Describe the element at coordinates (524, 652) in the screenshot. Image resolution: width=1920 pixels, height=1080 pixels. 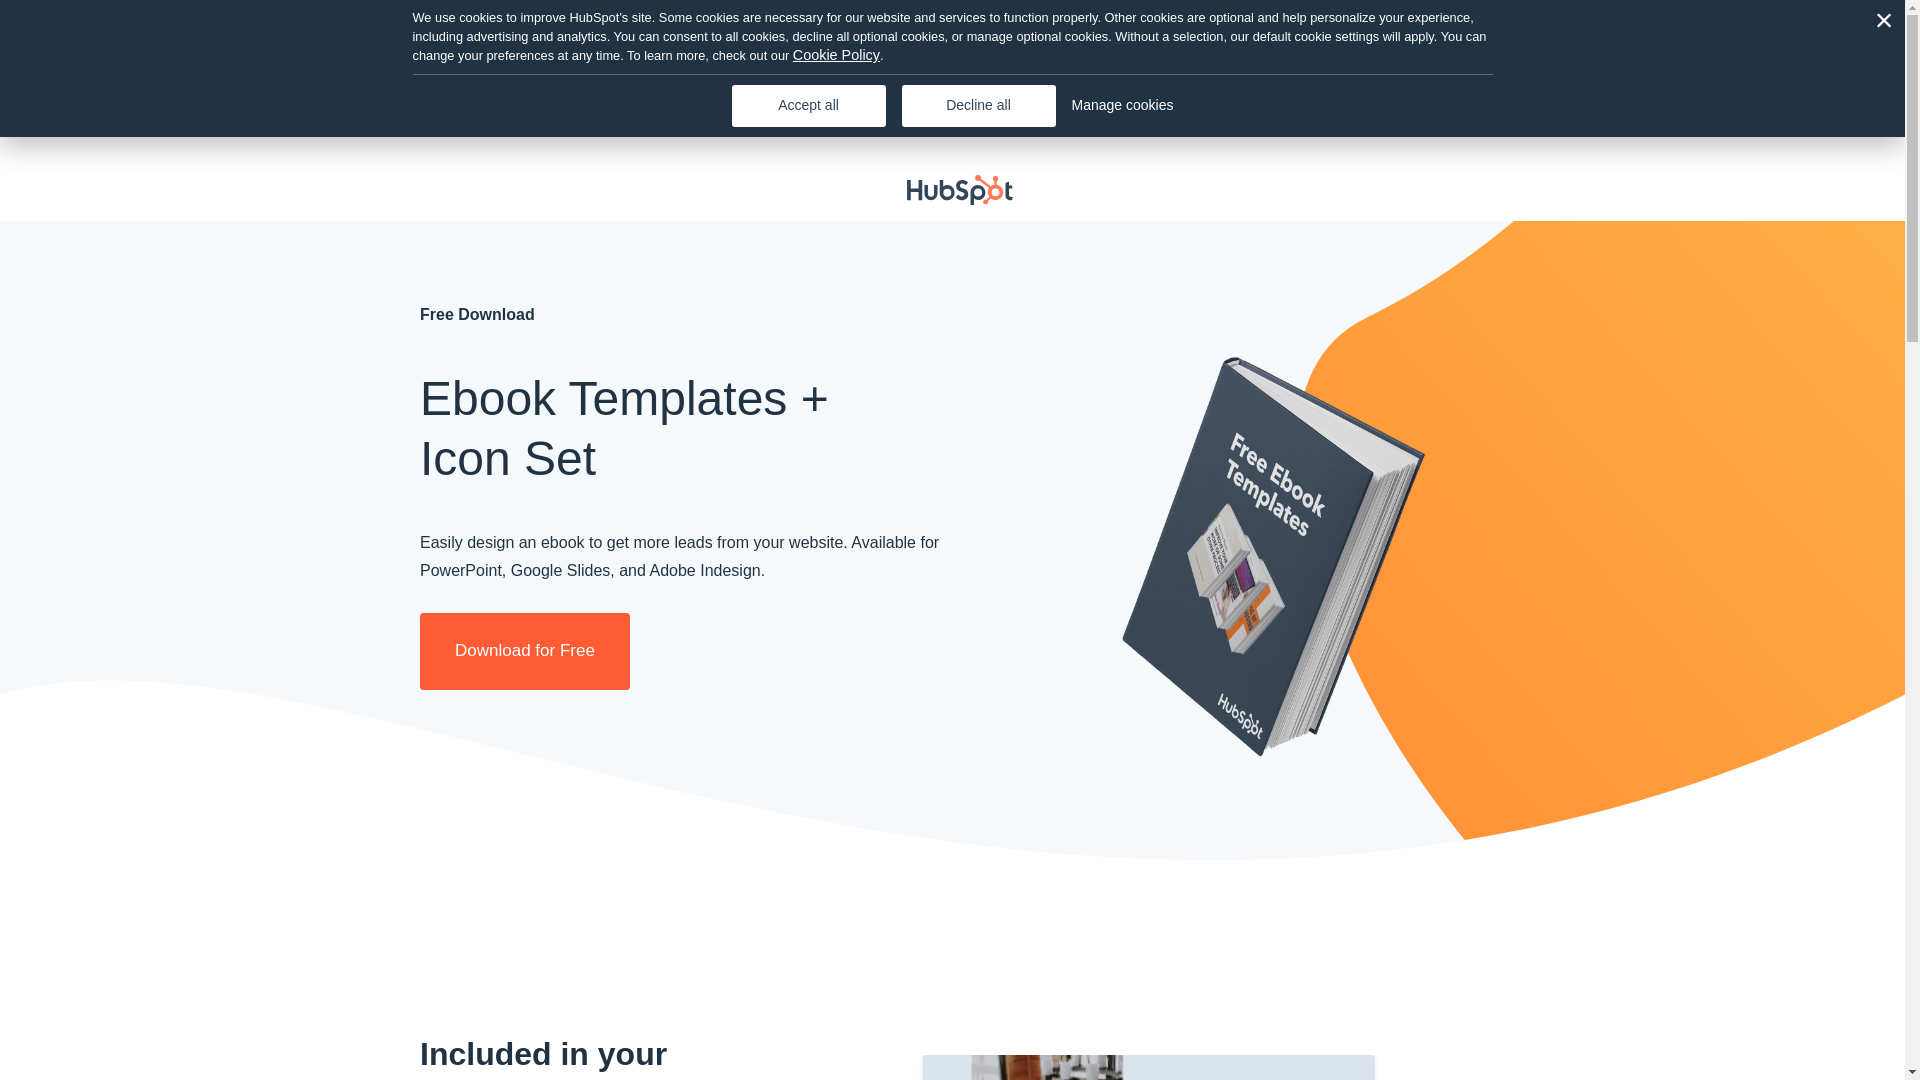
I see `Download for Free` at that location.